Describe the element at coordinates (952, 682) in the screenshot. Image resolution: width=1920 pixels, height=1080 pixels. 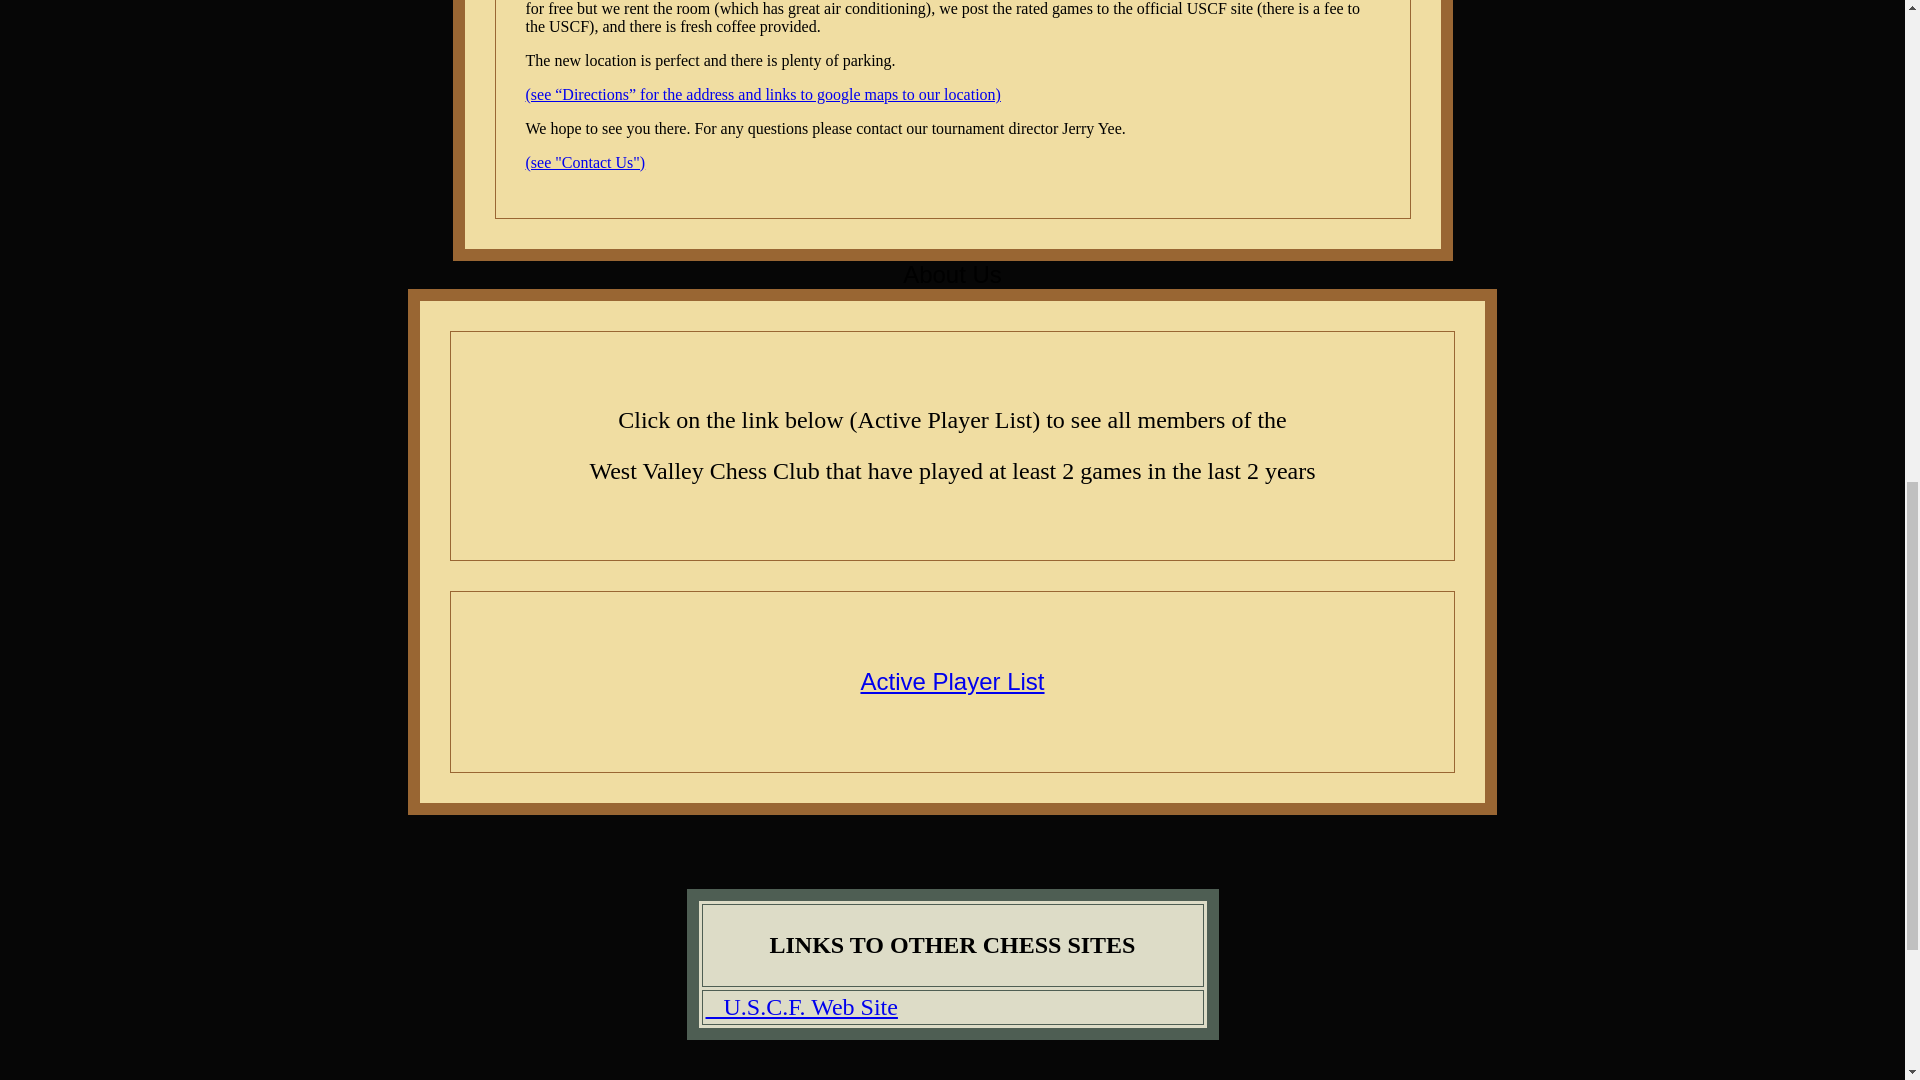
I see `Active Player List` at that location.